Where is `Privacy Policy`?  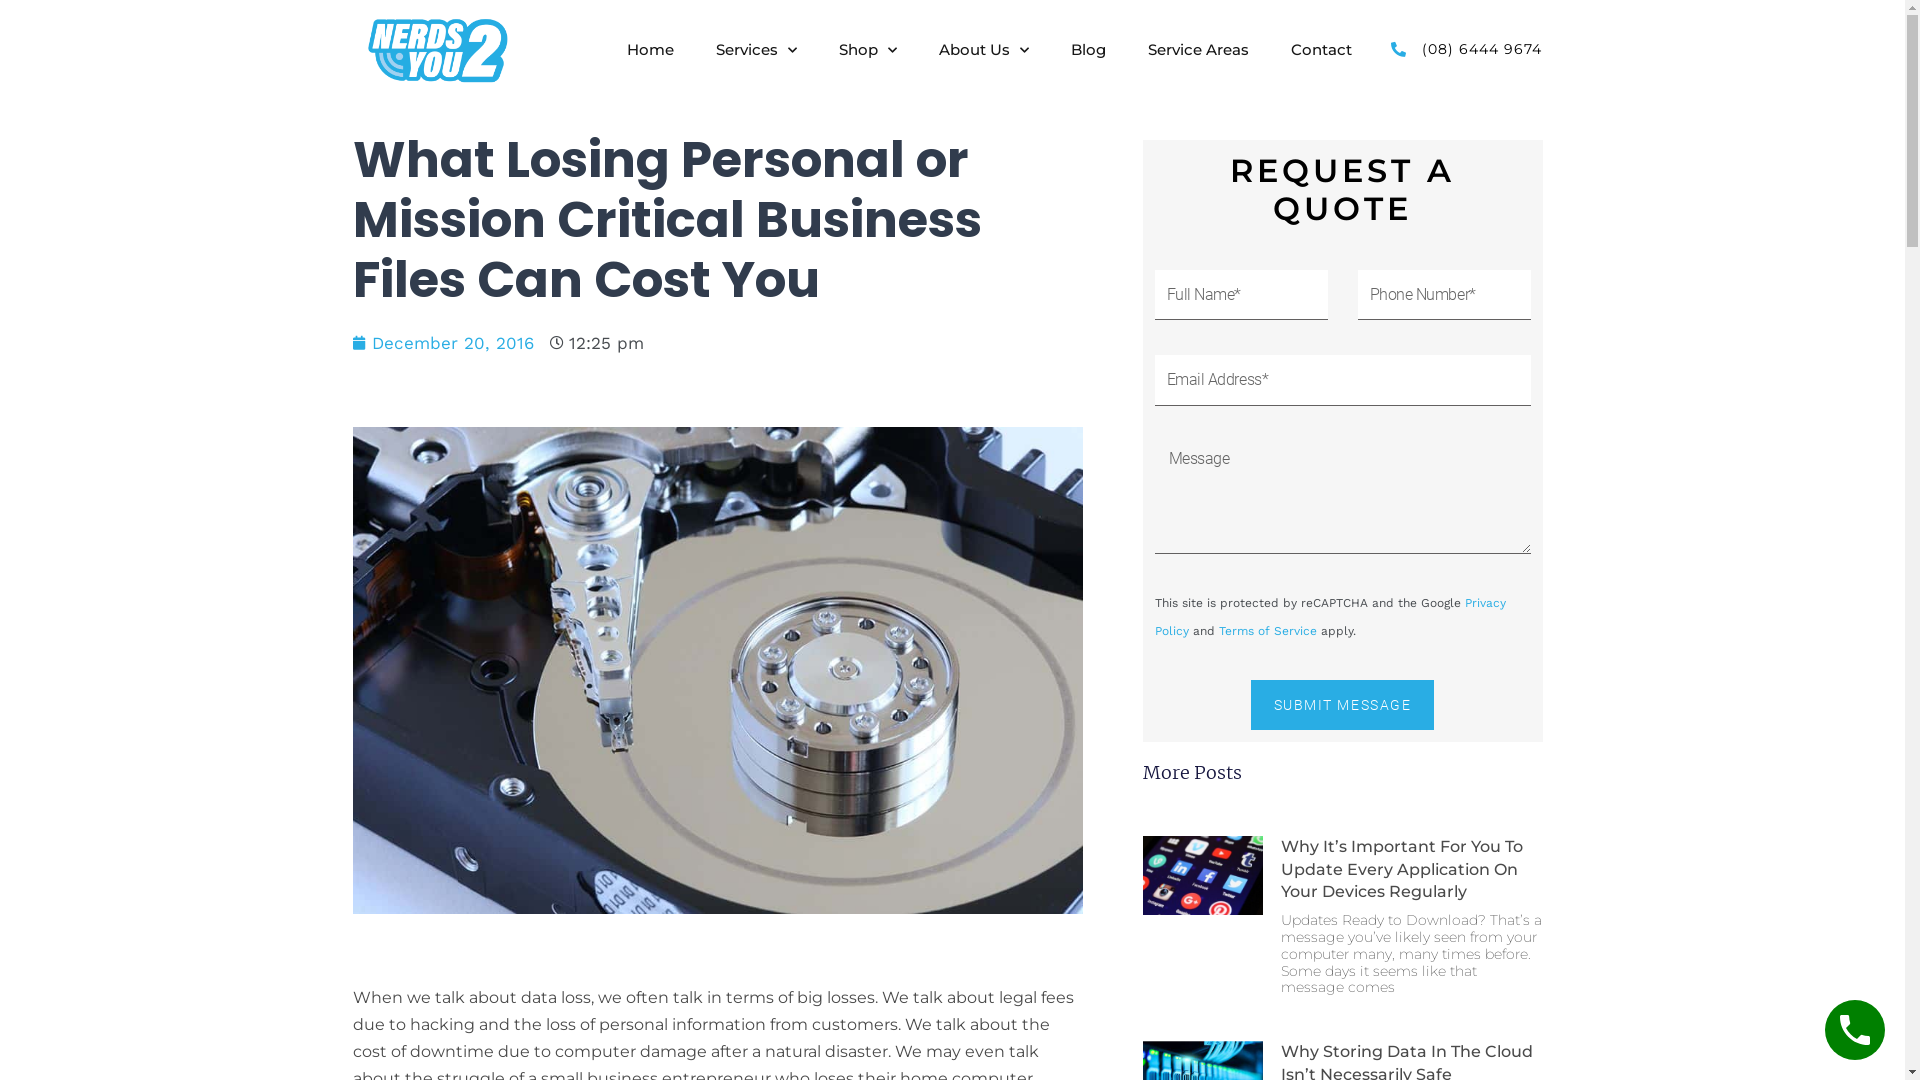
Privacy Policy is located at coordinates (1330, 616).